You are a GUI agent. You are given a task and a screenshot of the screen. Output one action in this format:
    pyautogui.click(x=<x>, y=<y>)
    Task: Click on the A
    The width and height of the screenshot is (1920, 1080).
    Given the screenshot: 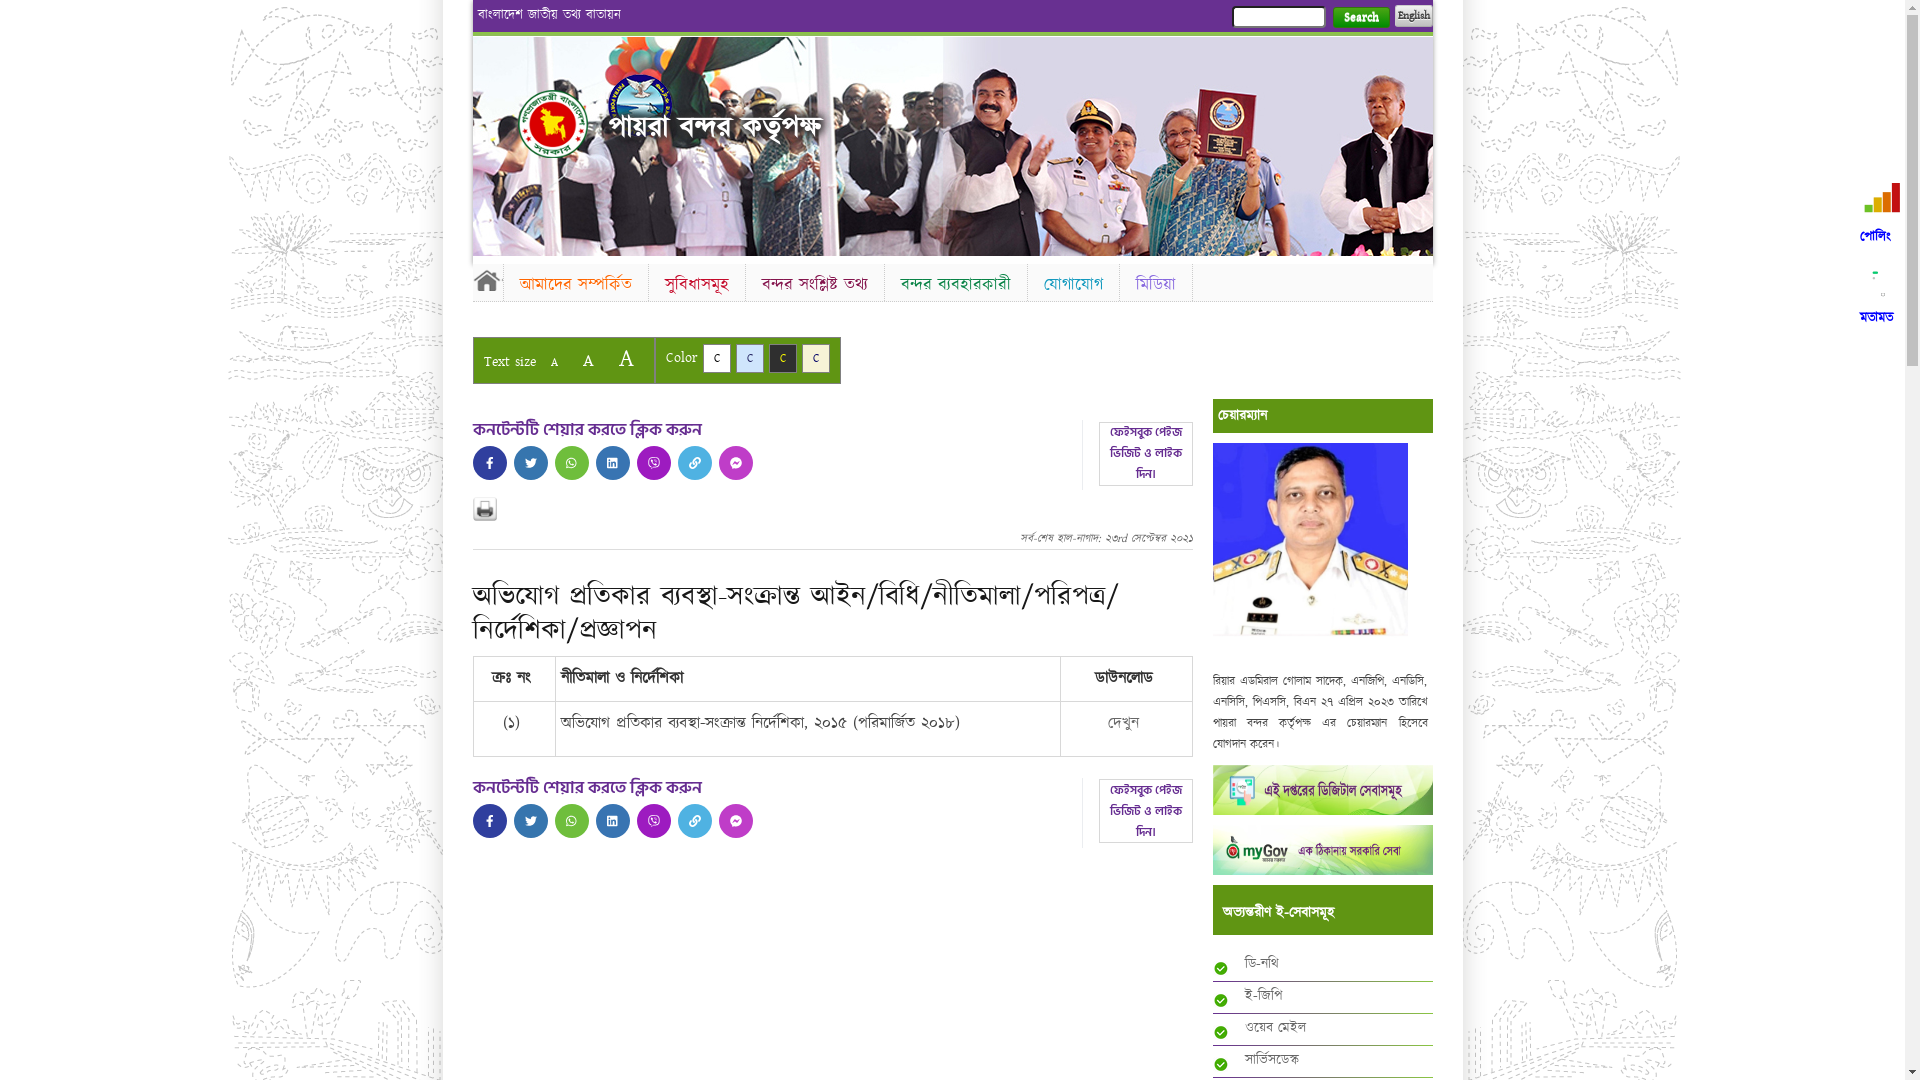 What is the action you would take?
    pyautogui.click(x=626, y=358)
    